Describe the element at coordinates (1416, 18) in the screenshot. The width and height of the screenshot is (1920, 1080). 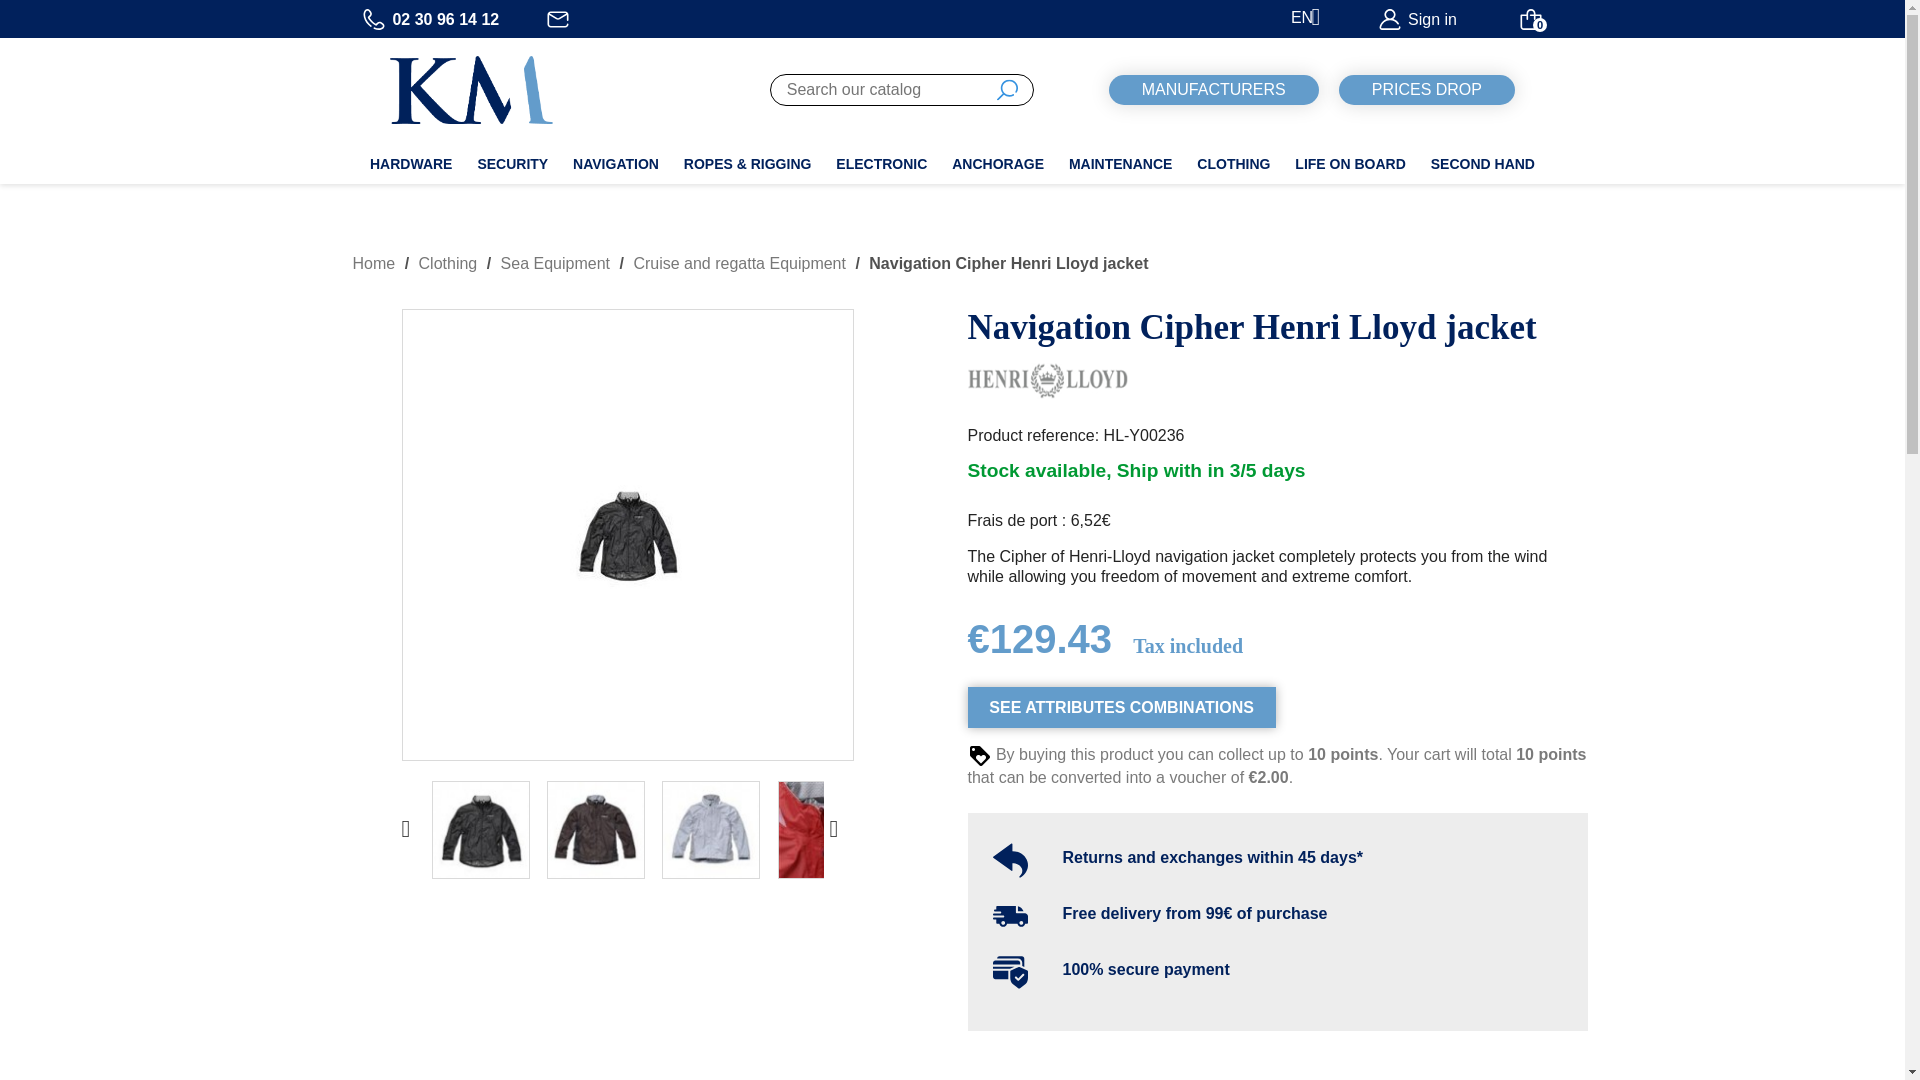
I see `Sign in` at that location.